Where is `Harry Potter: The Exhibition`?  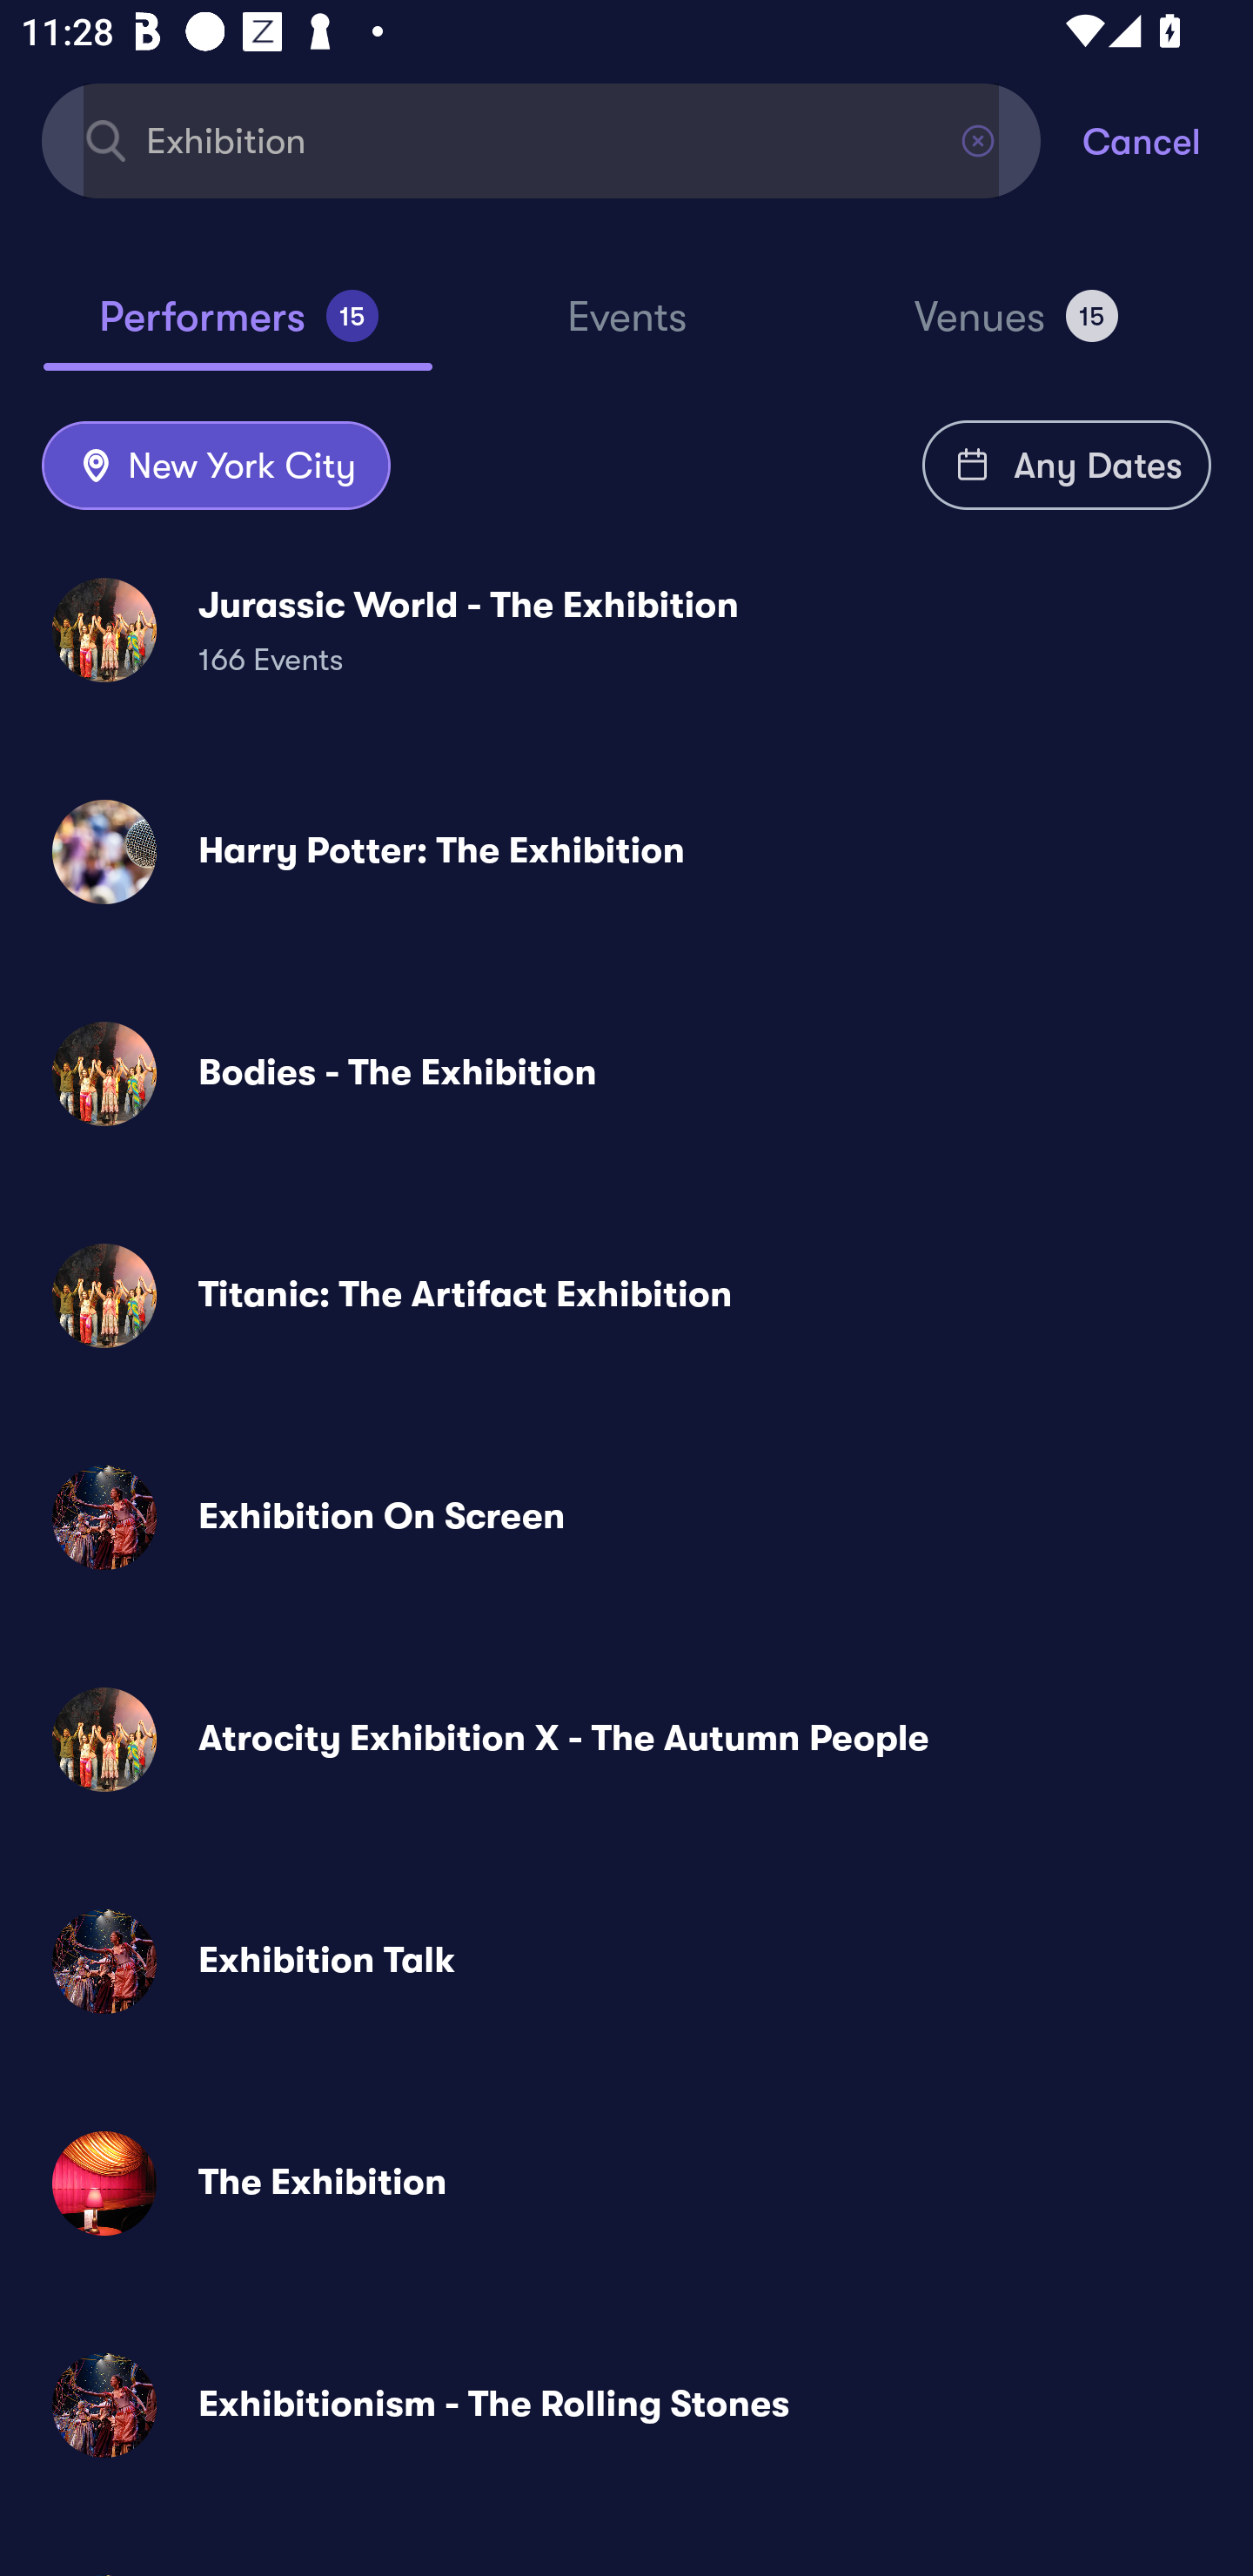
Harry Potter: The Exhibition is located at coordinates (626, 851).